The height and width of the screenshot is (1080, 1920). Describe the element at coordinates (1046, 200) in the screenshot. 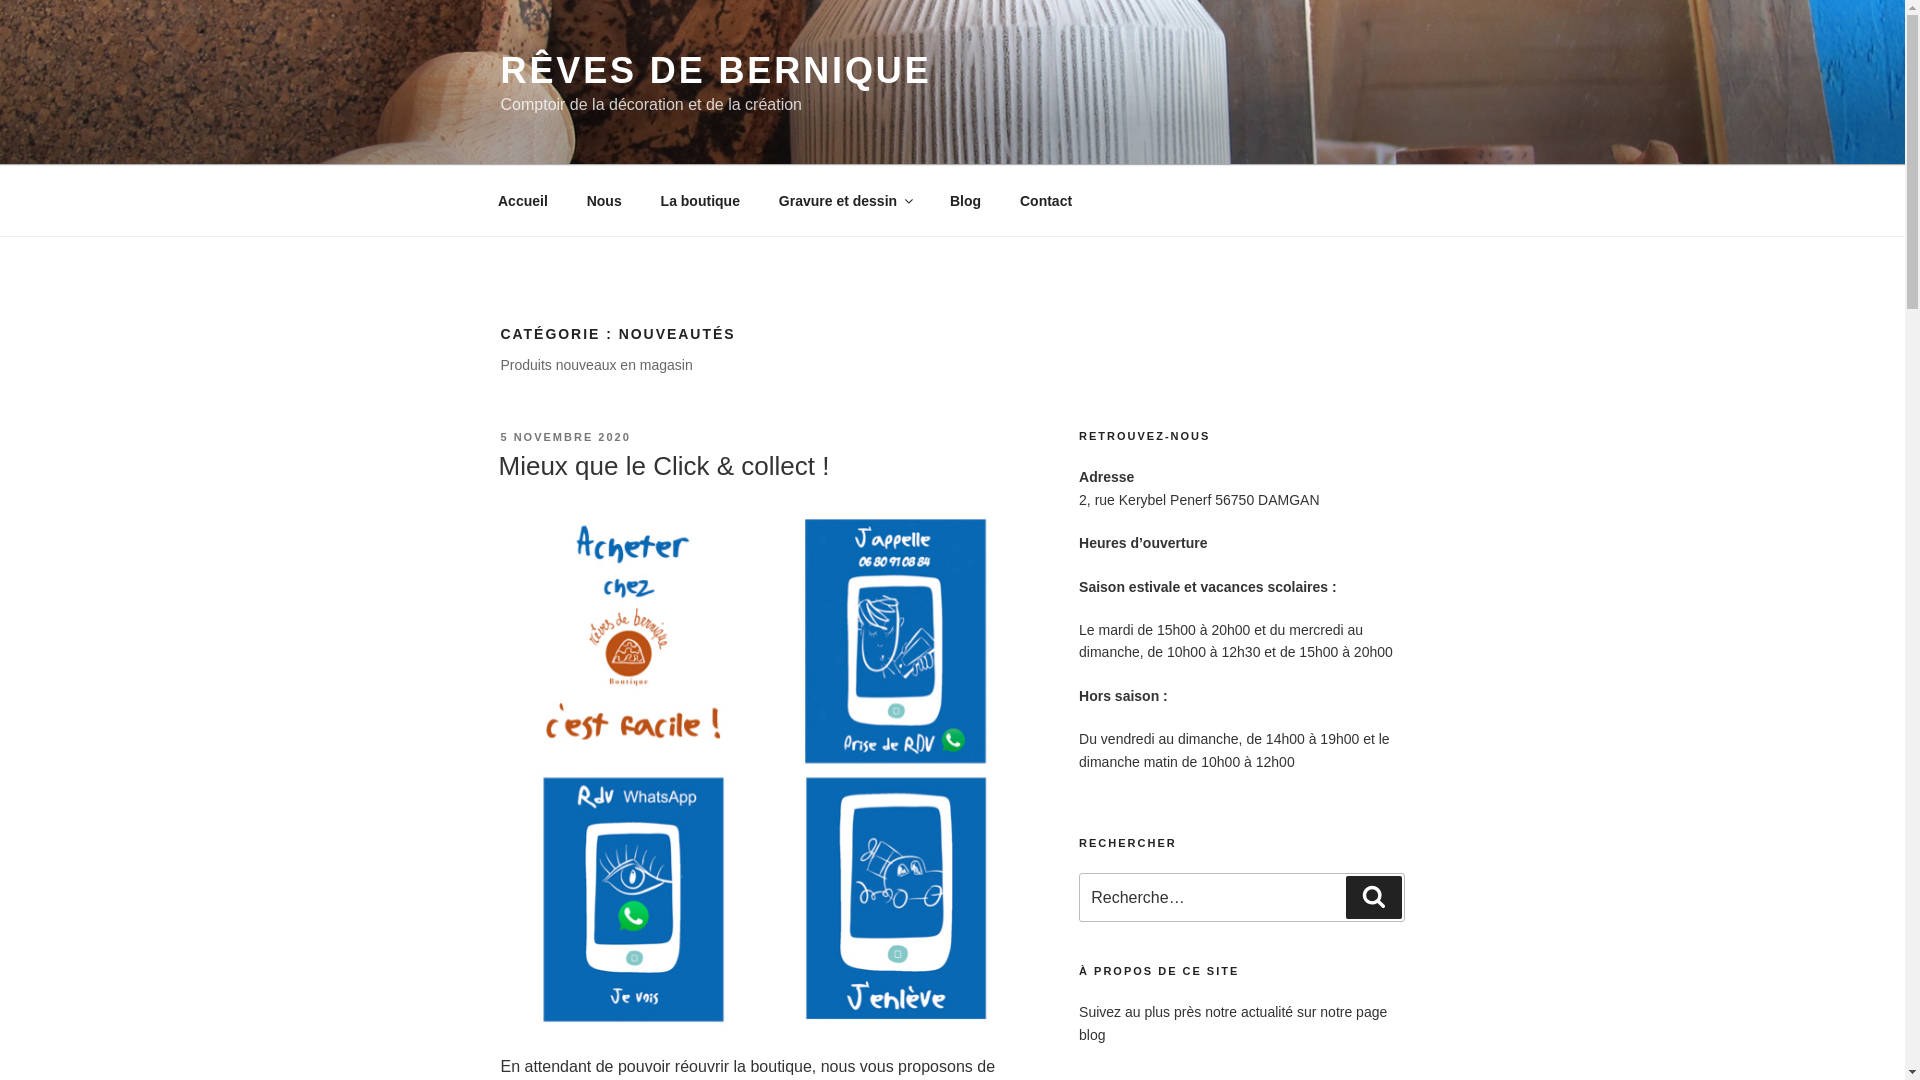

I see `Contact` at that location.